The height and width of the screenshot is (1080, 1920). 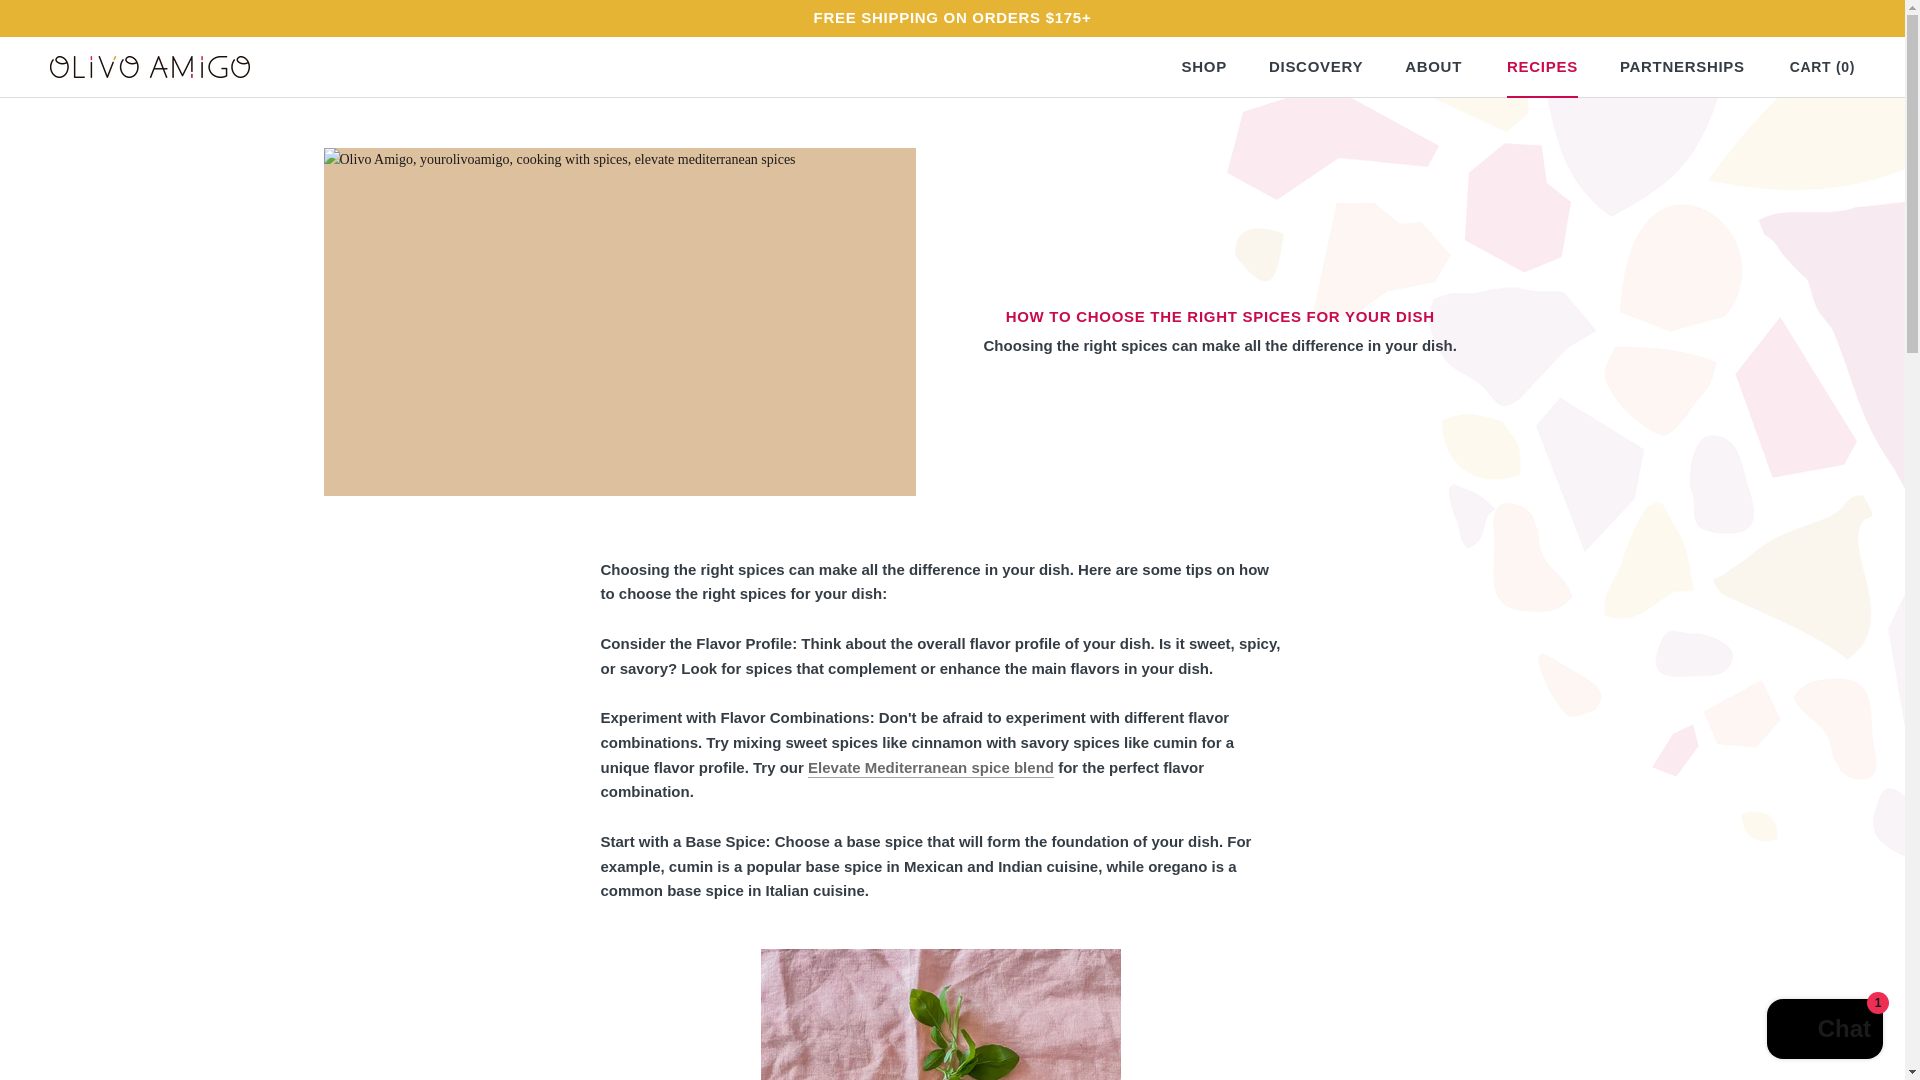 What do you see at coordinates (1433, 66) in the screenshot?
I see `Shopify online store chat` at bounding box center [1433, 66].